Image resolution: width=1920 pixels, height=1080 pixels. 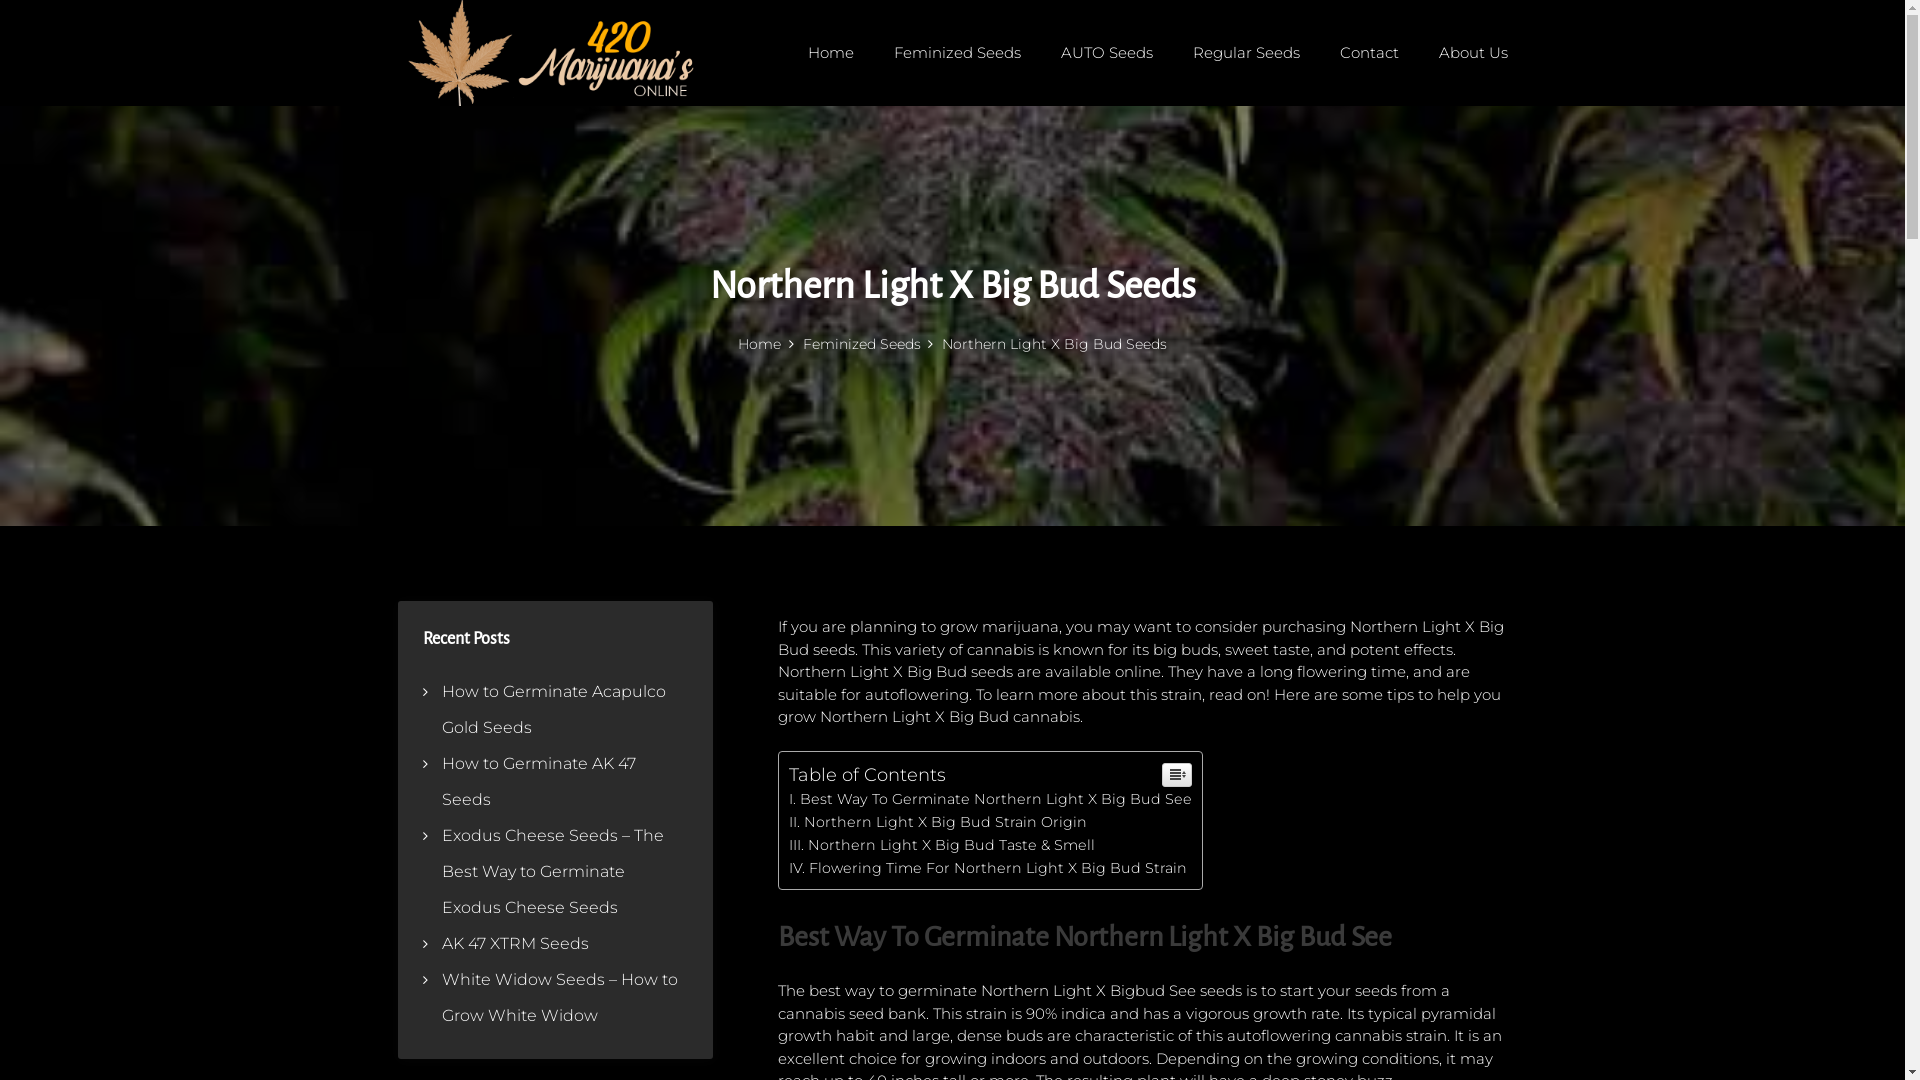 What do you see at coordinates (1472, 52) in the screenshot?
I see `About Us` at bounding box center [1472, 52].